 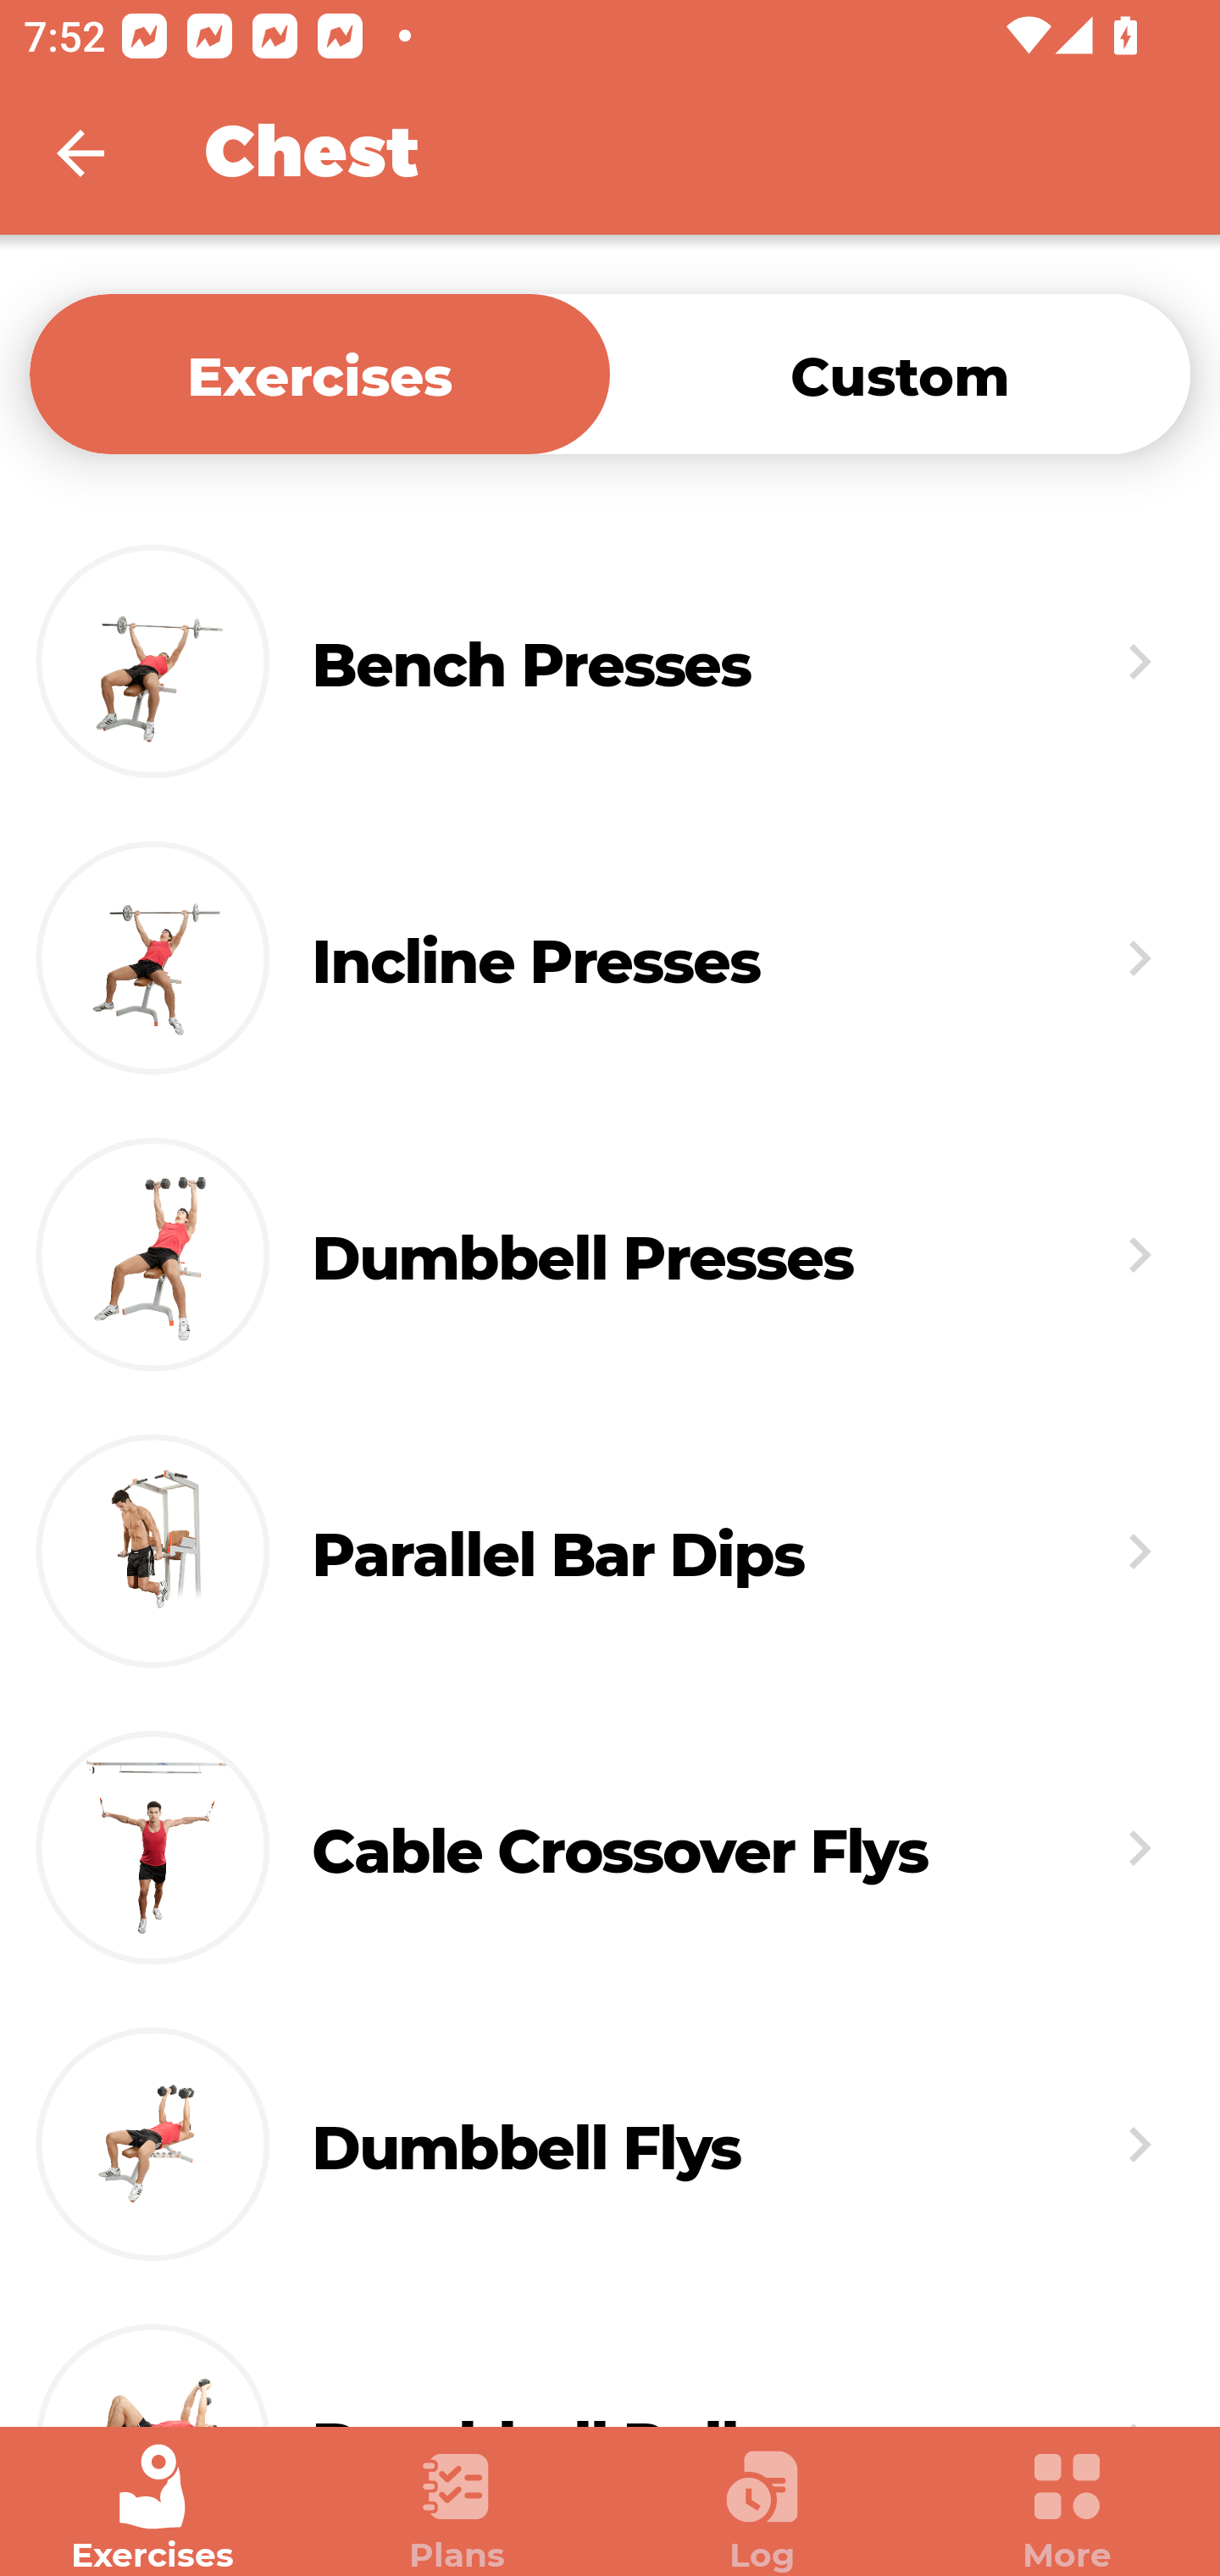 What do you see at coordinates (762, 2508) in the screenshot?
I see `Log` at bounding box center [762, 2508].